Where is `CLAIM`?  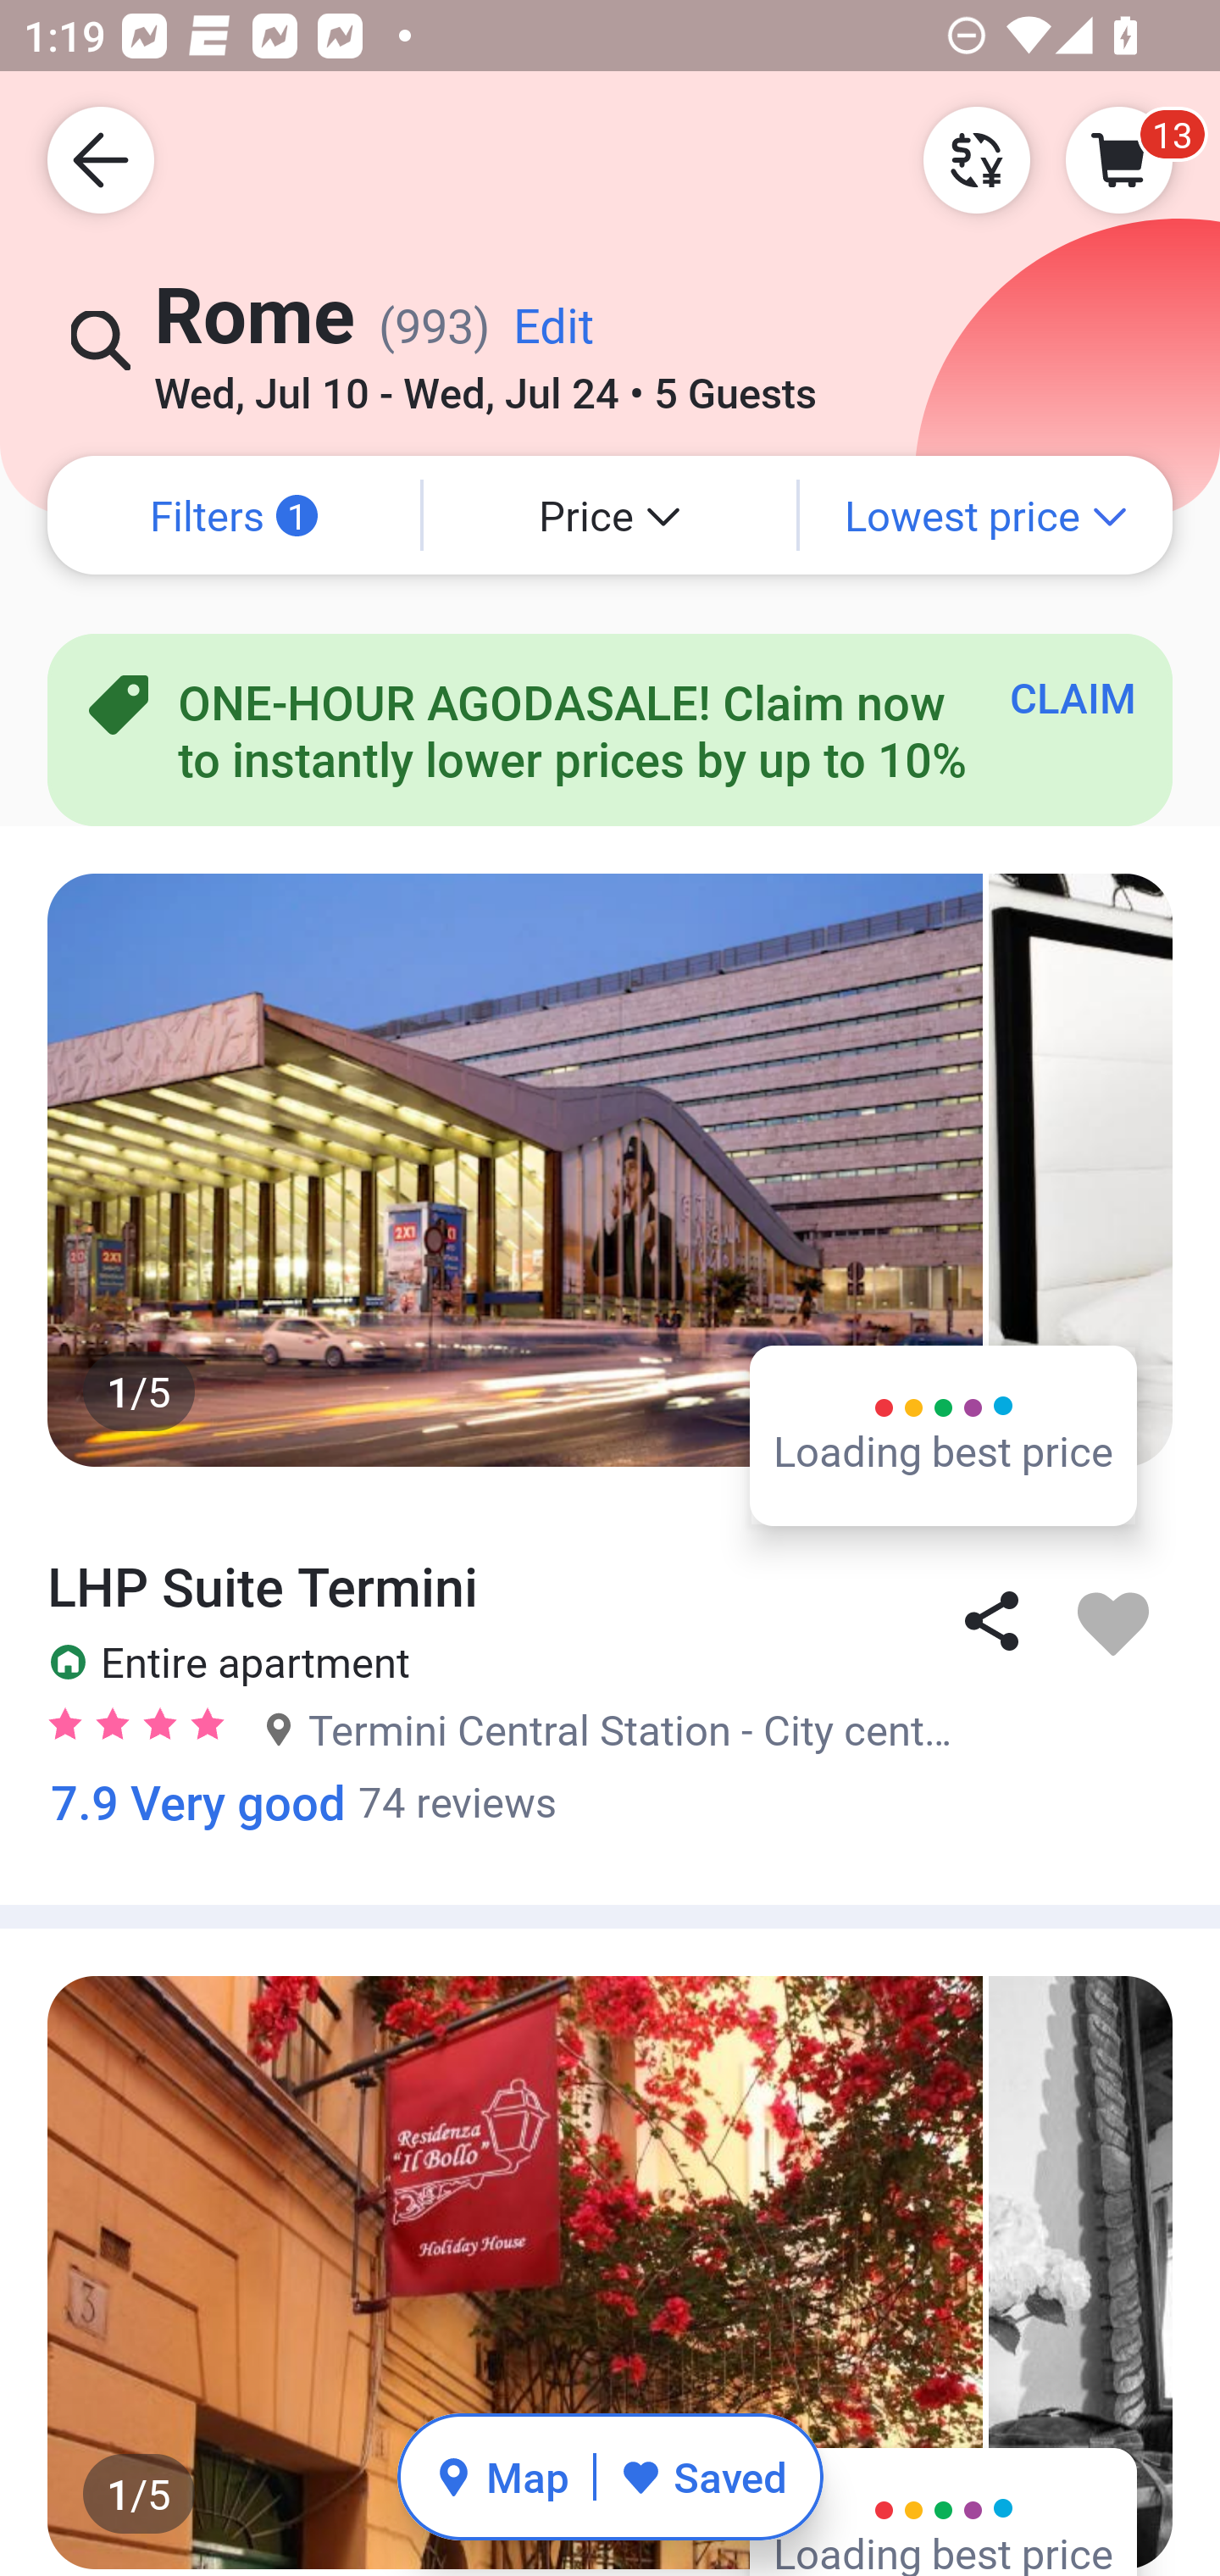
CLAIM is located at coordinates (1073, 697).